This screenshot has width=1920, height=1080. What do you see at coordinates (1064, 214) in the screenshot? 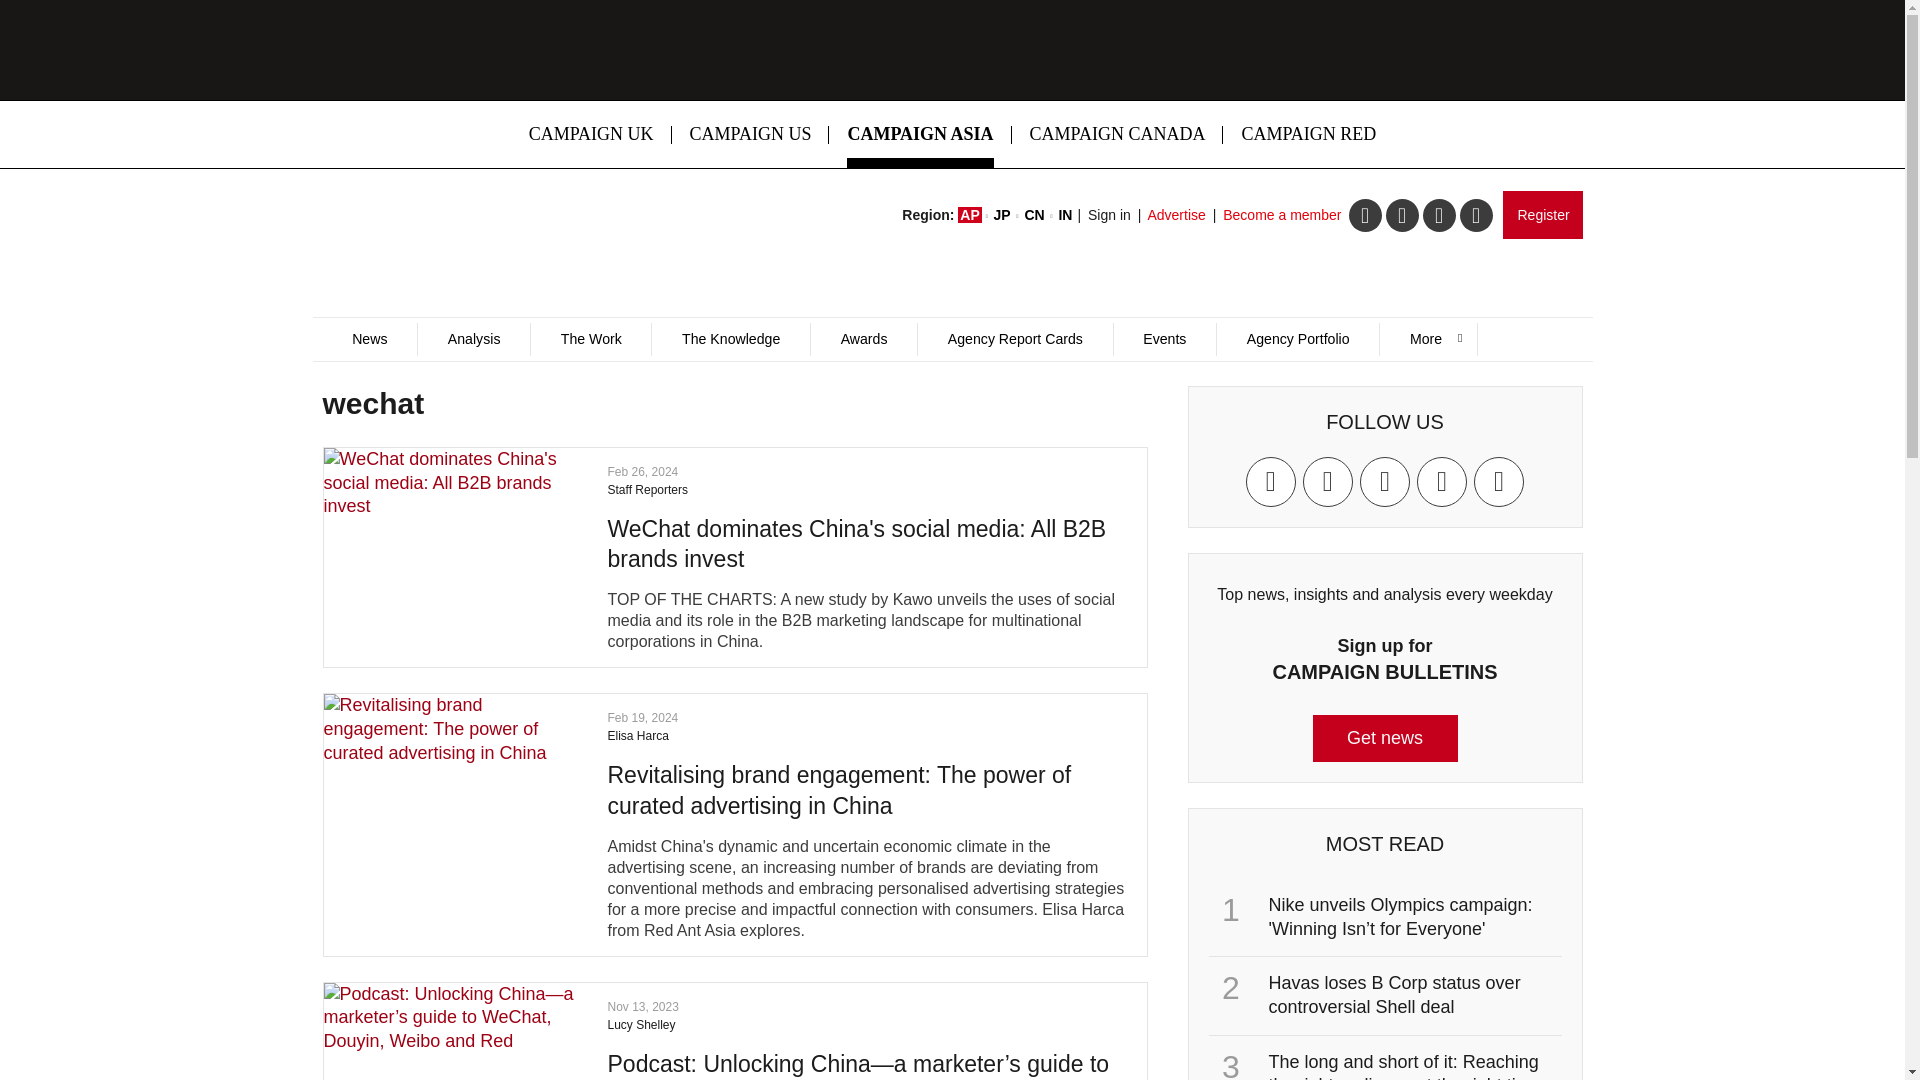
I see `IN` at bounding box center [1064, 214].